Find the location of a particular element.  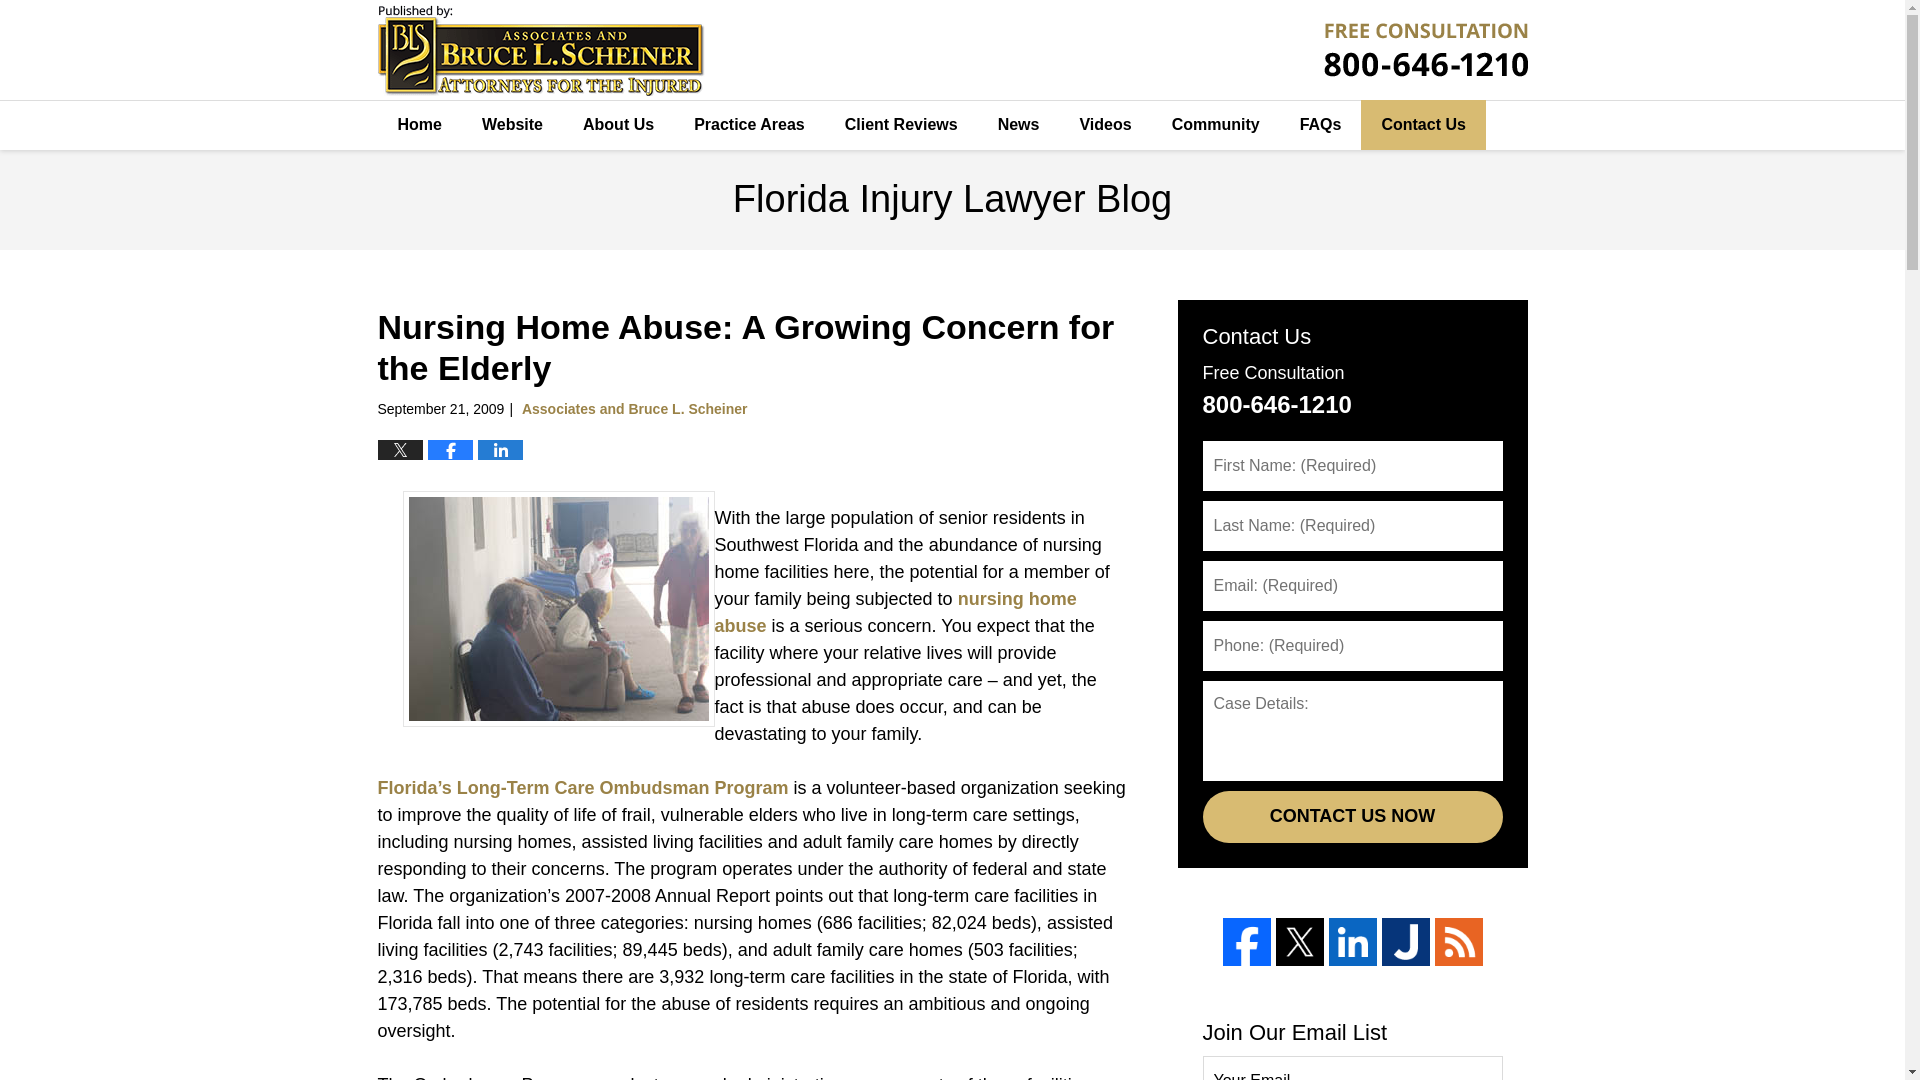

Videos is located at coordinates (1104, 125).